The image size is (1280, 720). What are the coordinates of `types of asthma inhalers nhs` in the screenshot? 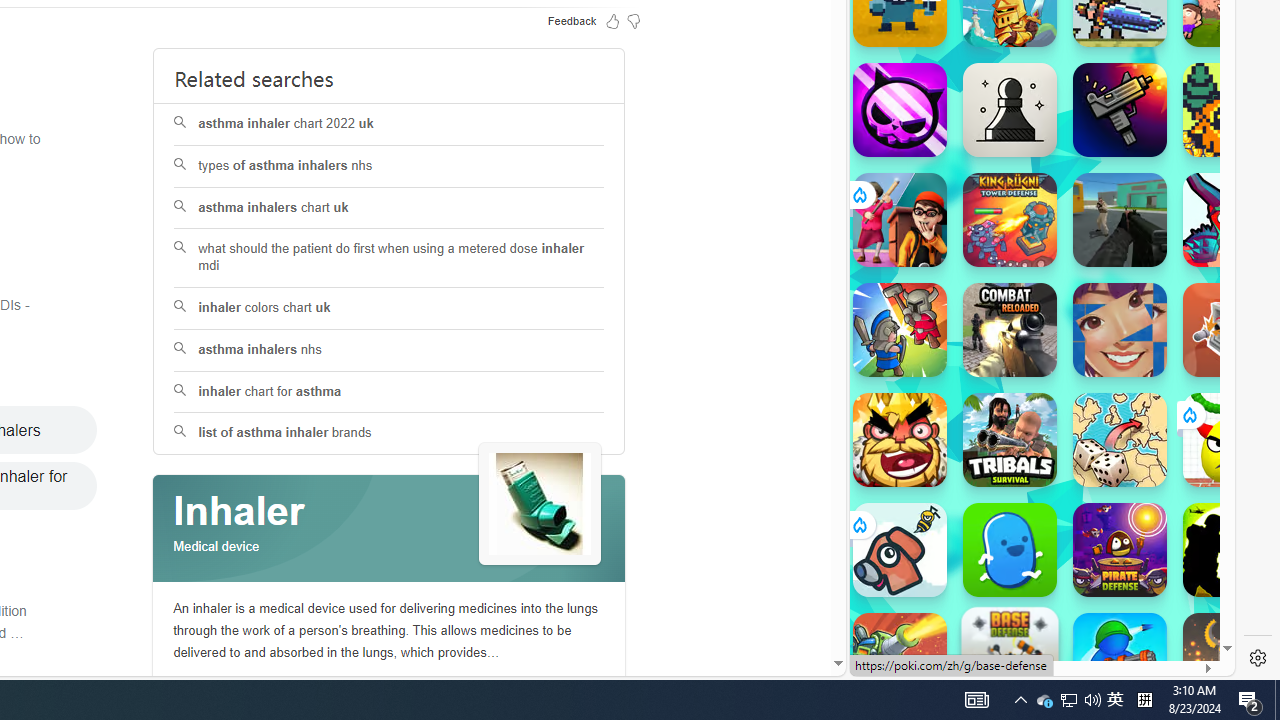 It's located at (388, 166).